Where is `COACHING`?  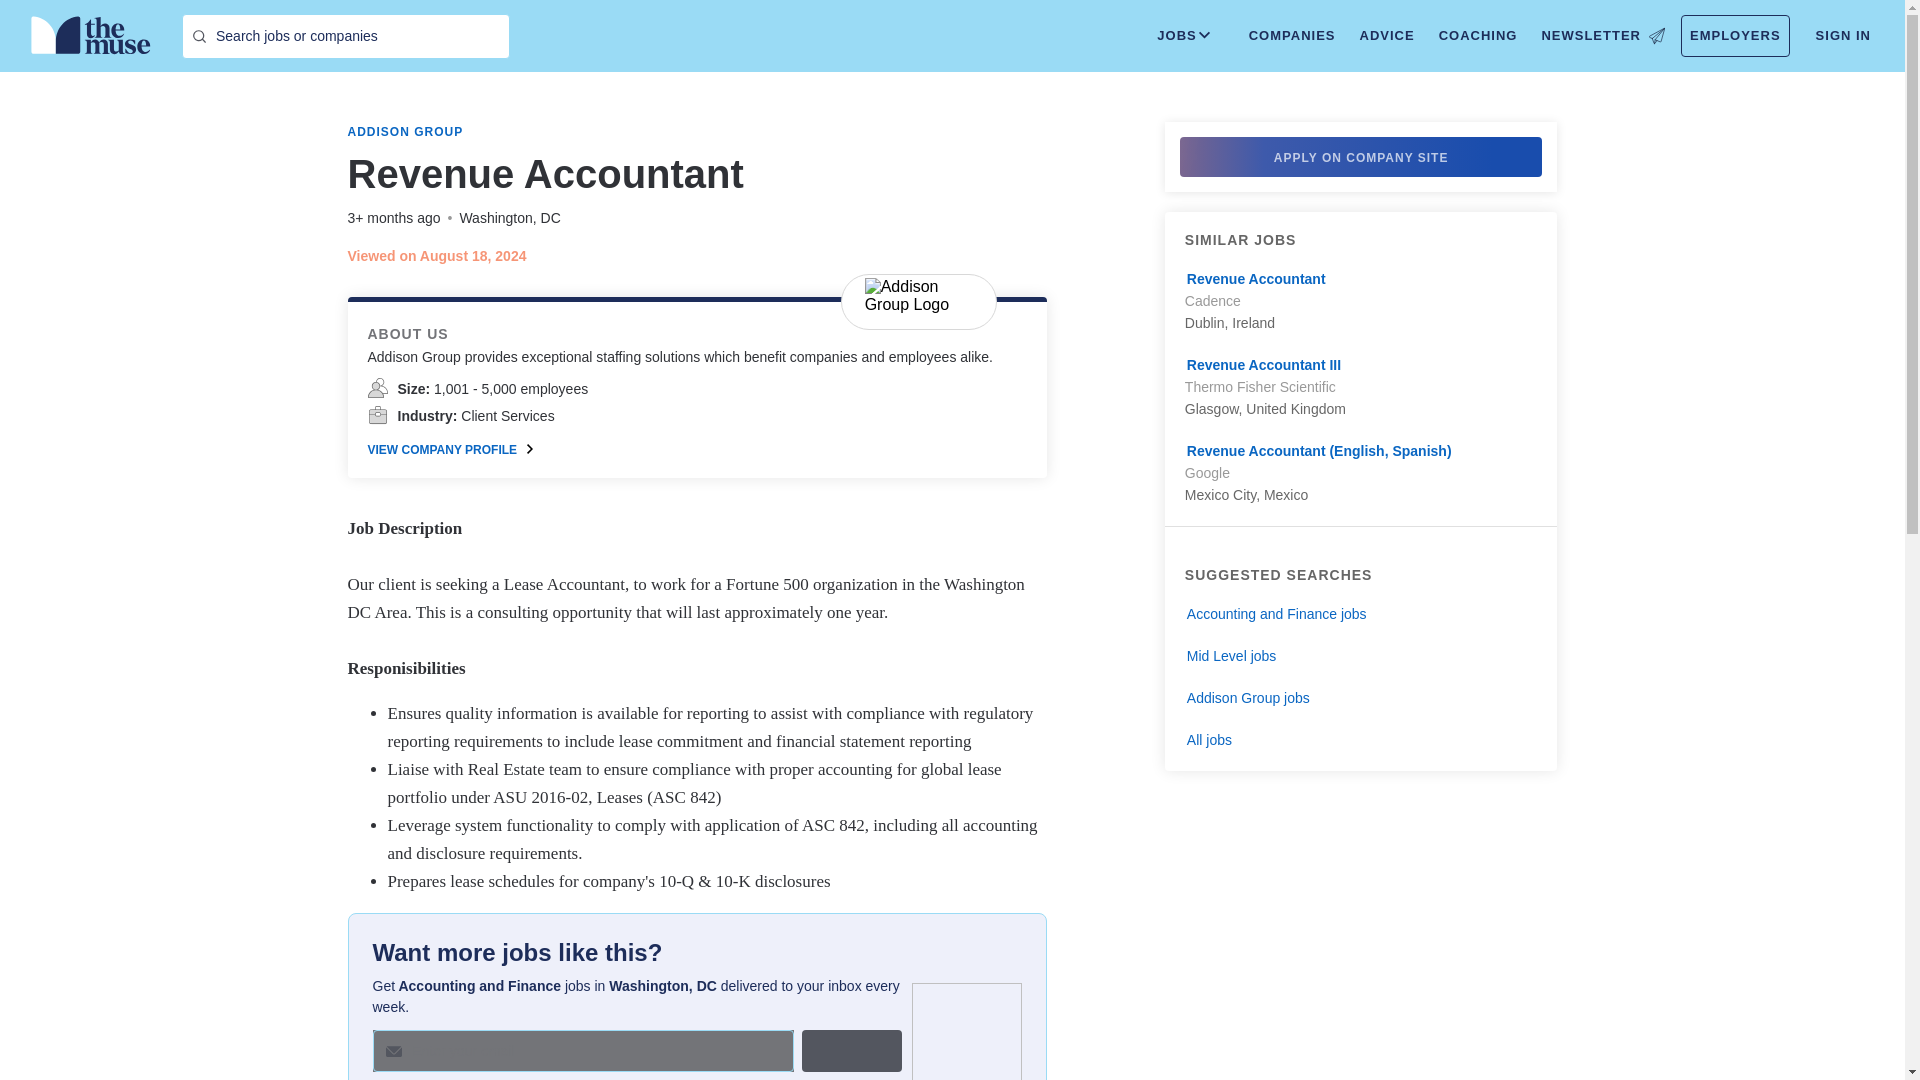 COACHING is located at coordinates (1478, 36).